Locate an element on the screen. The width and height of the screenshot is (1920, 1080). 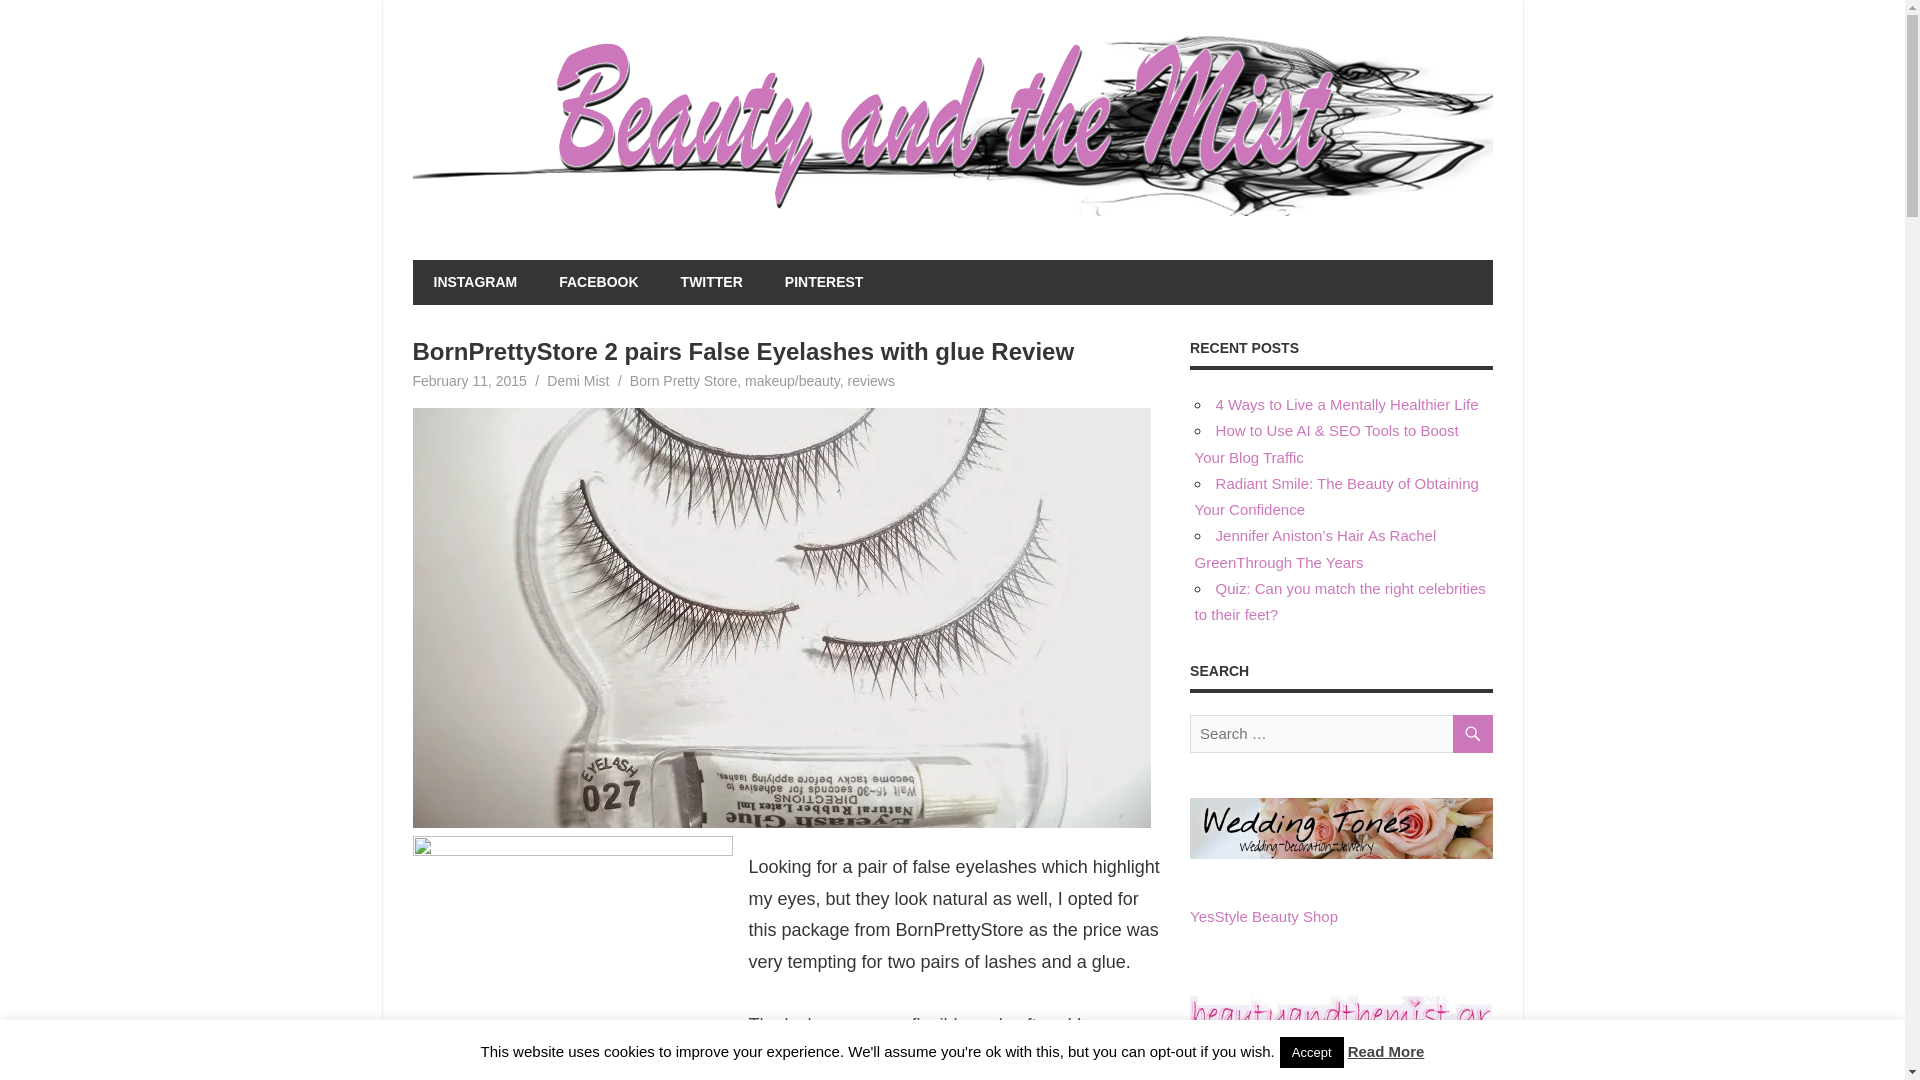
Demi Mist is located at coordinates (578, 380).